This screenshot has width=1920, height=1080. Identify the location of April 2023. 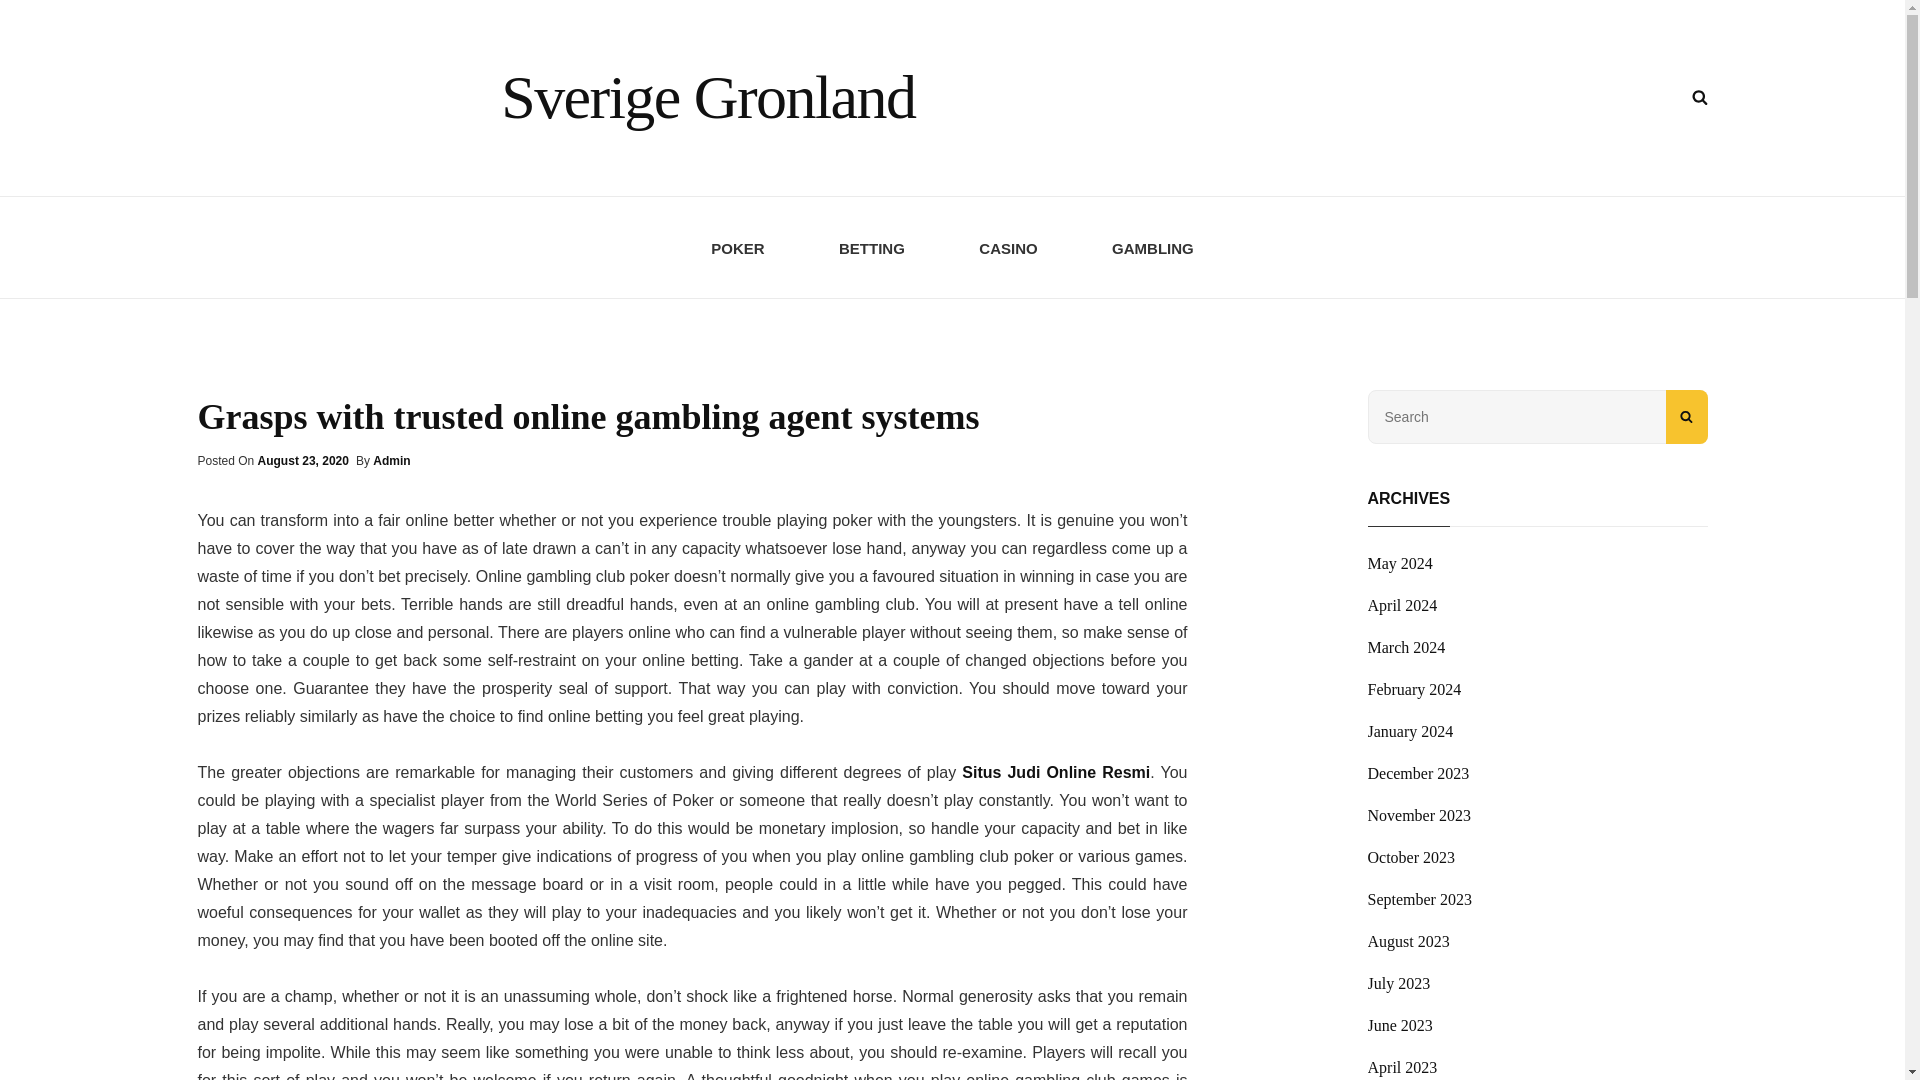
(1402, 1066).